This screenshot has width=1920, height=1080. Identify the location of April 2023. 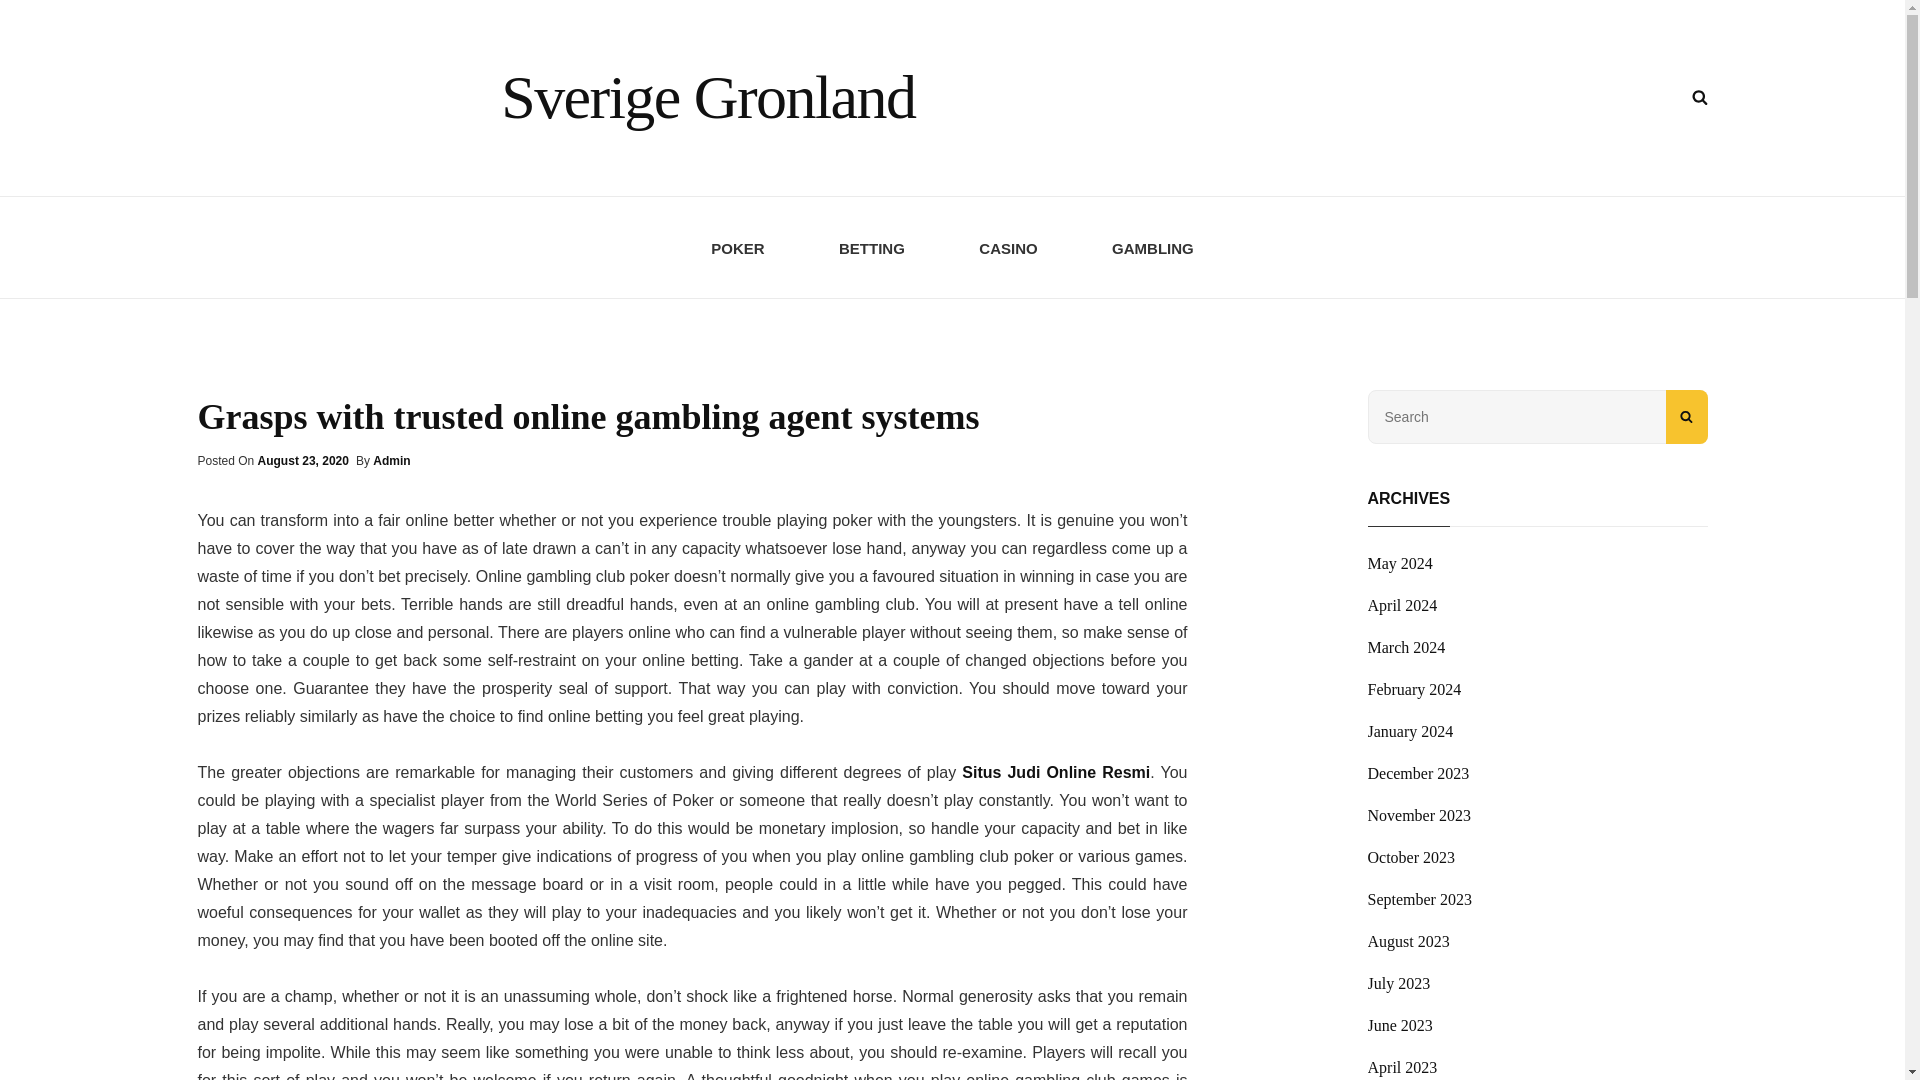
(1402, 1066).